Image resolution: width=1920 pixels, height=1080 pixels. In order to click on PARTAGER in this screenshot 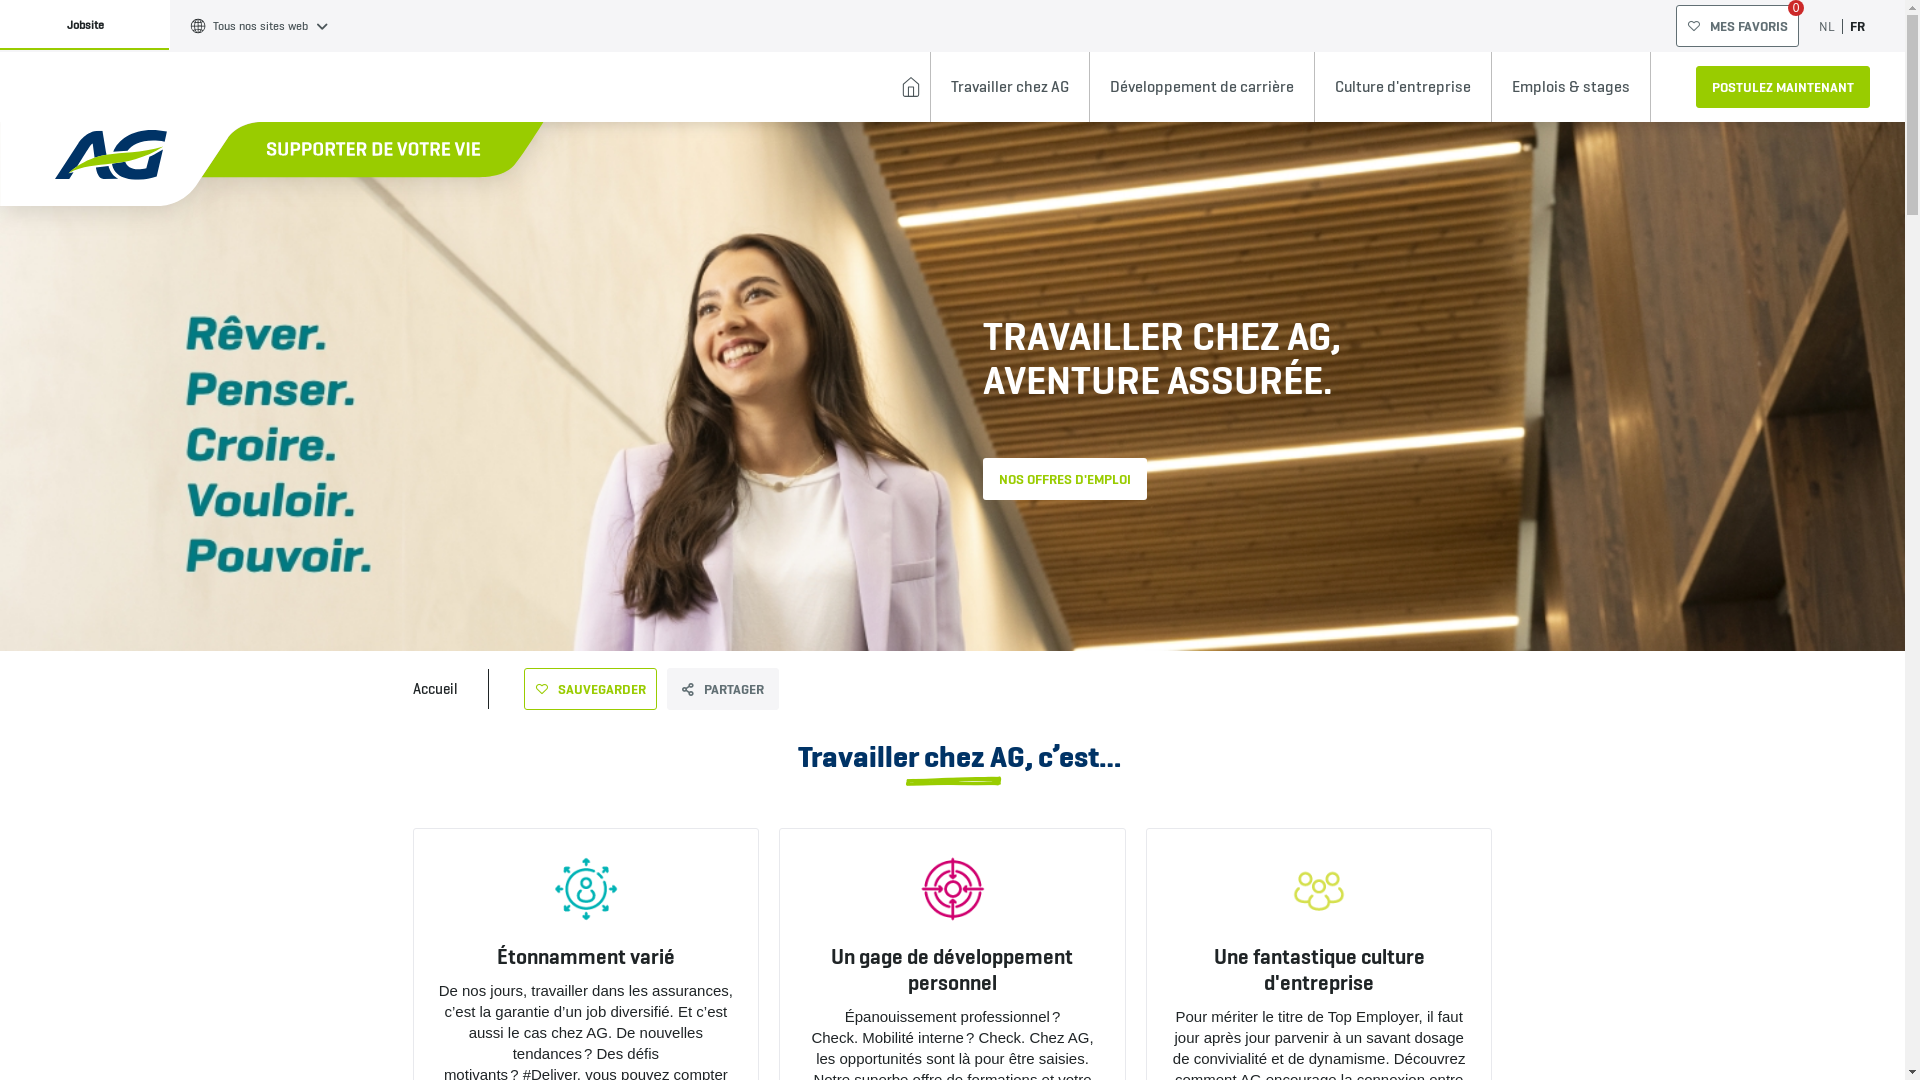, I will do `click(722, 689)`.